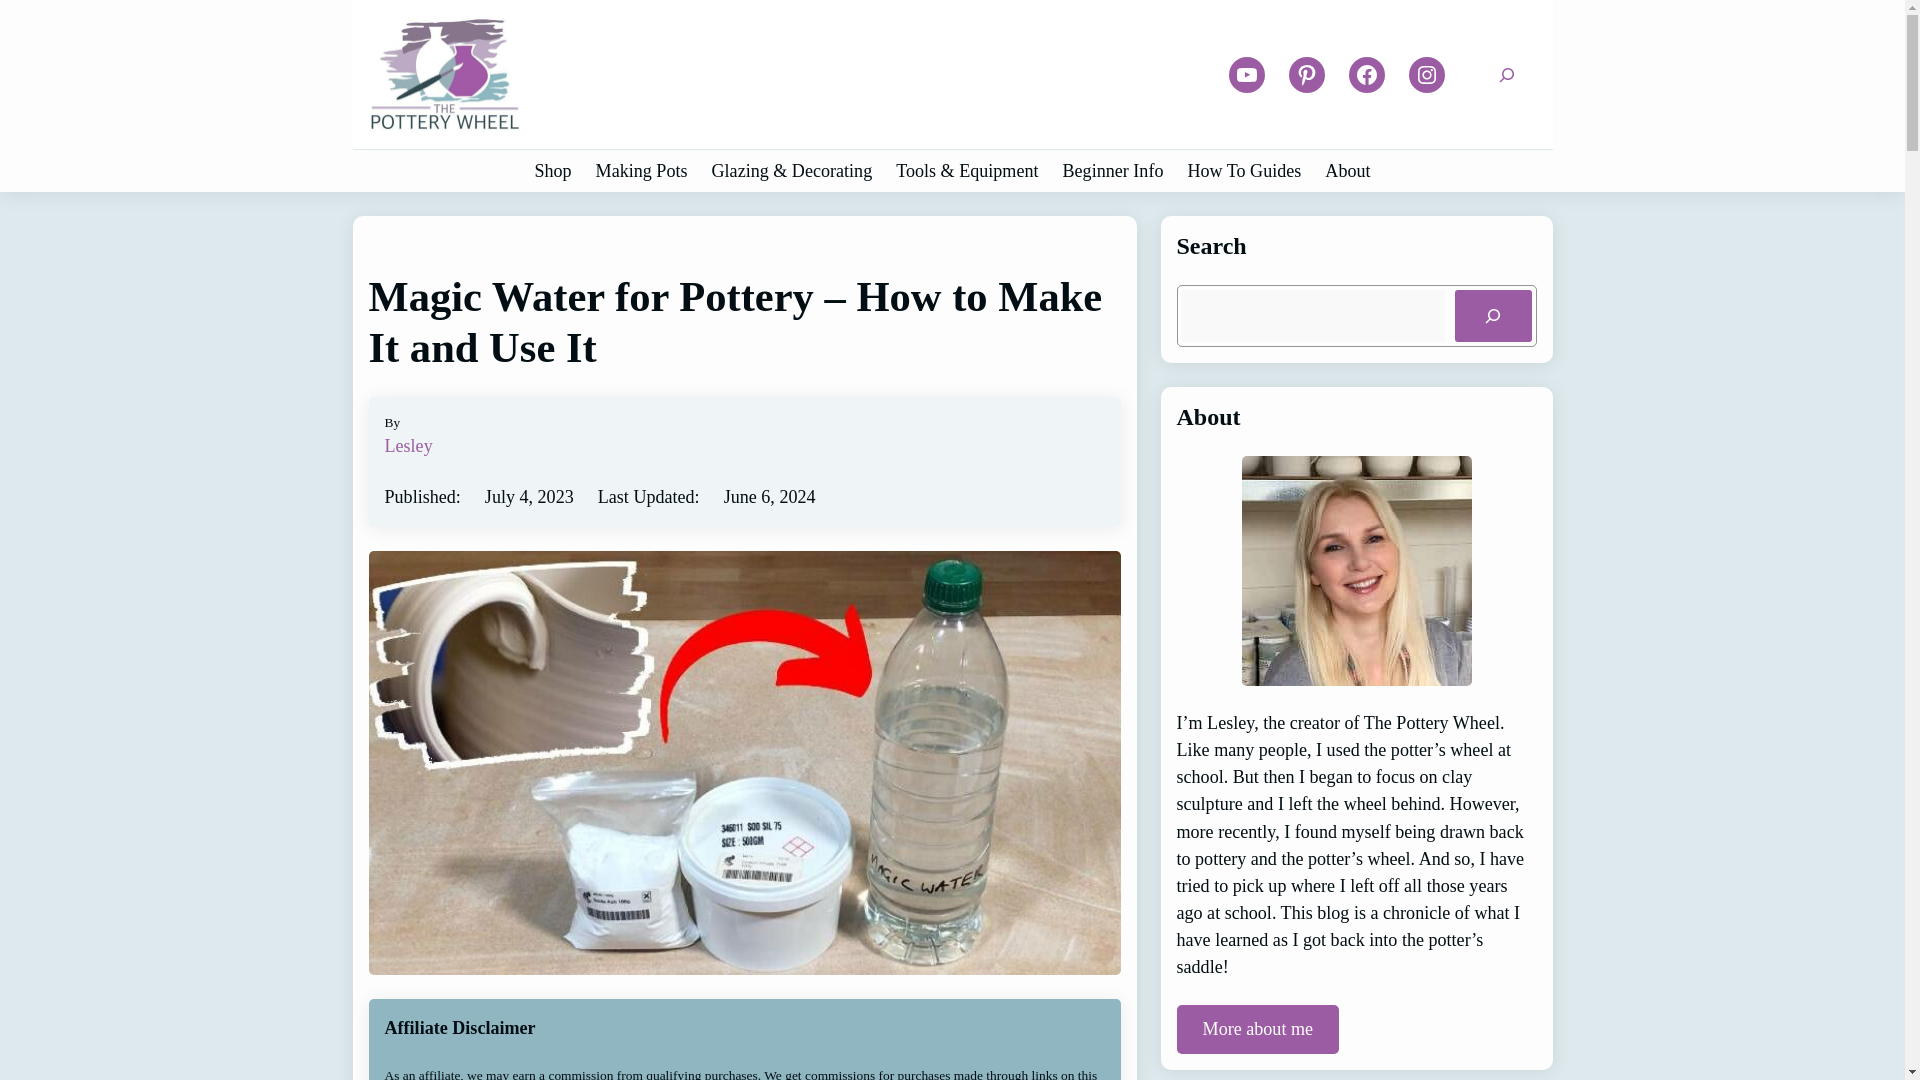 The image size is (1920, 1080). Describe the element at coordinates (1246, 74) in the screenshot. I see `YouTube` at that location.